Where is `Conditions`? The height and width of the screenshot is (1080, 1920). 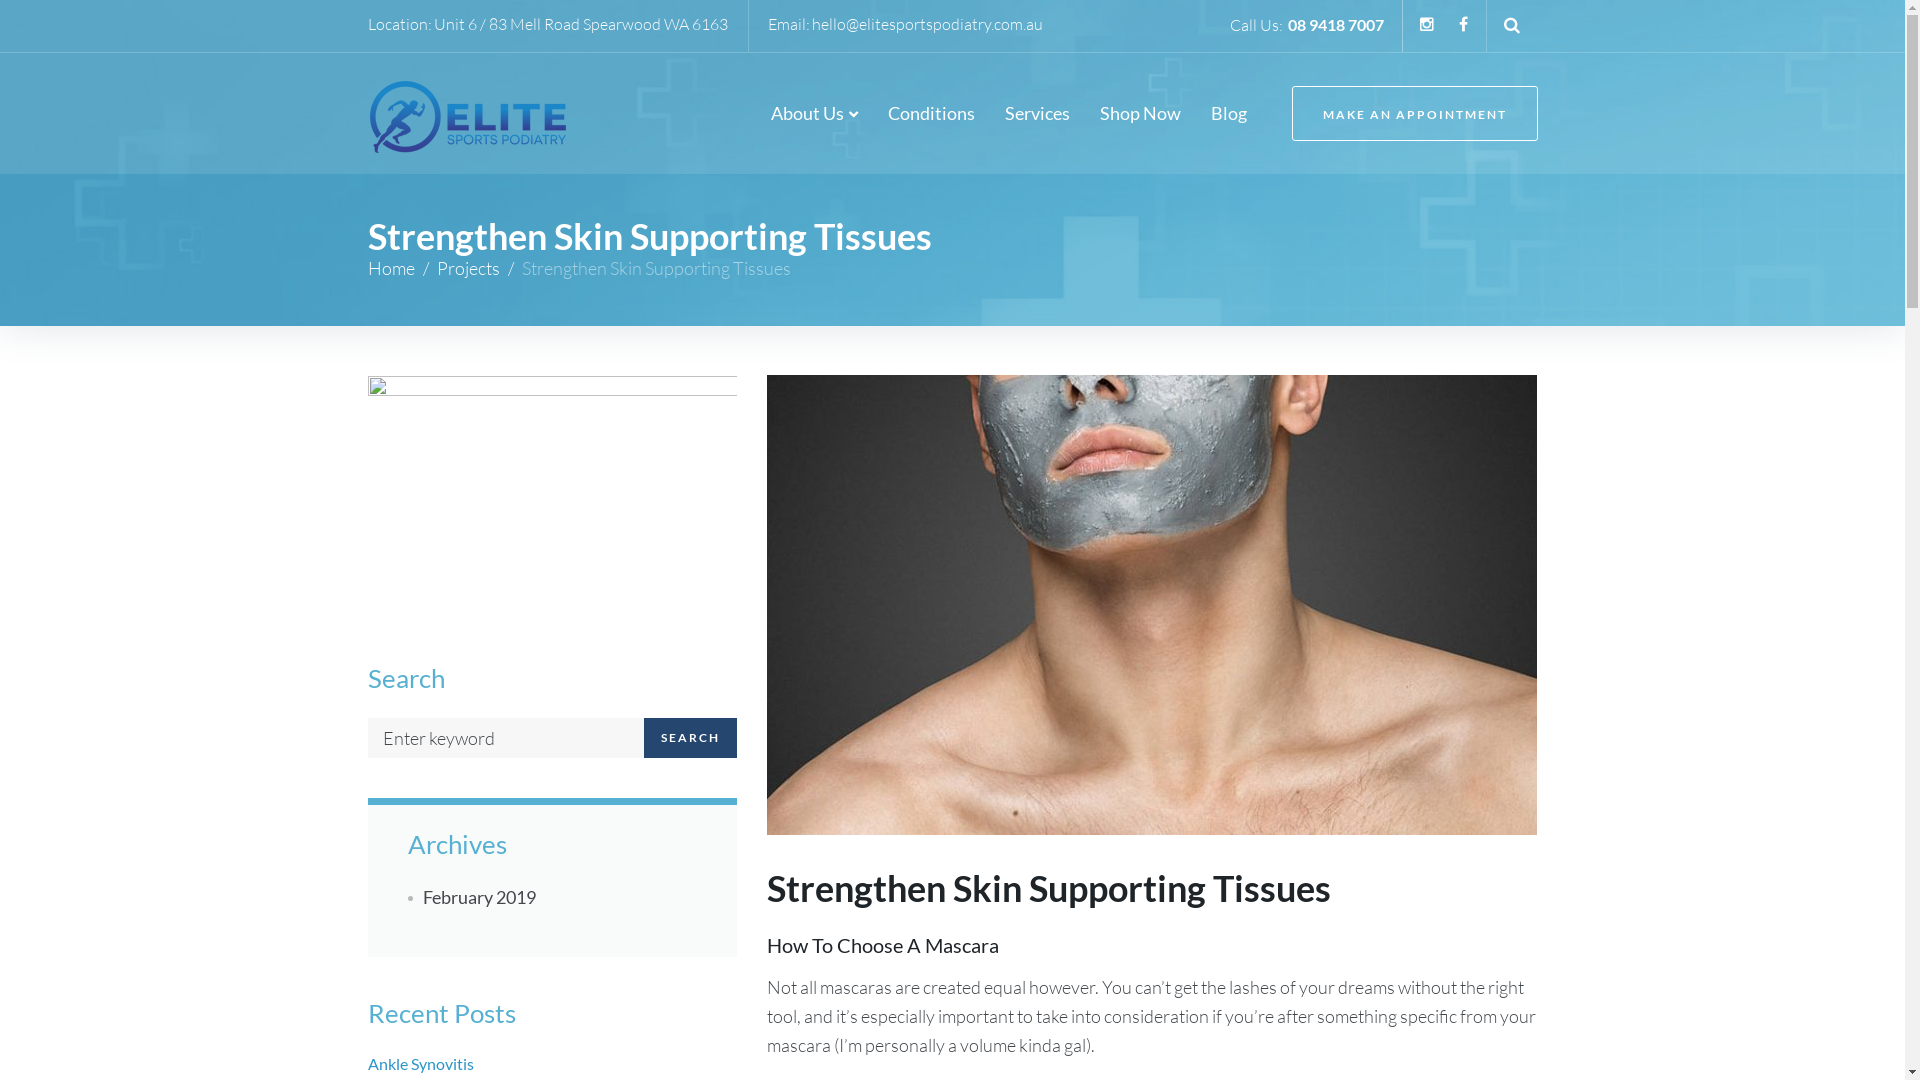
Conditions is located at coordinates (932, 114).